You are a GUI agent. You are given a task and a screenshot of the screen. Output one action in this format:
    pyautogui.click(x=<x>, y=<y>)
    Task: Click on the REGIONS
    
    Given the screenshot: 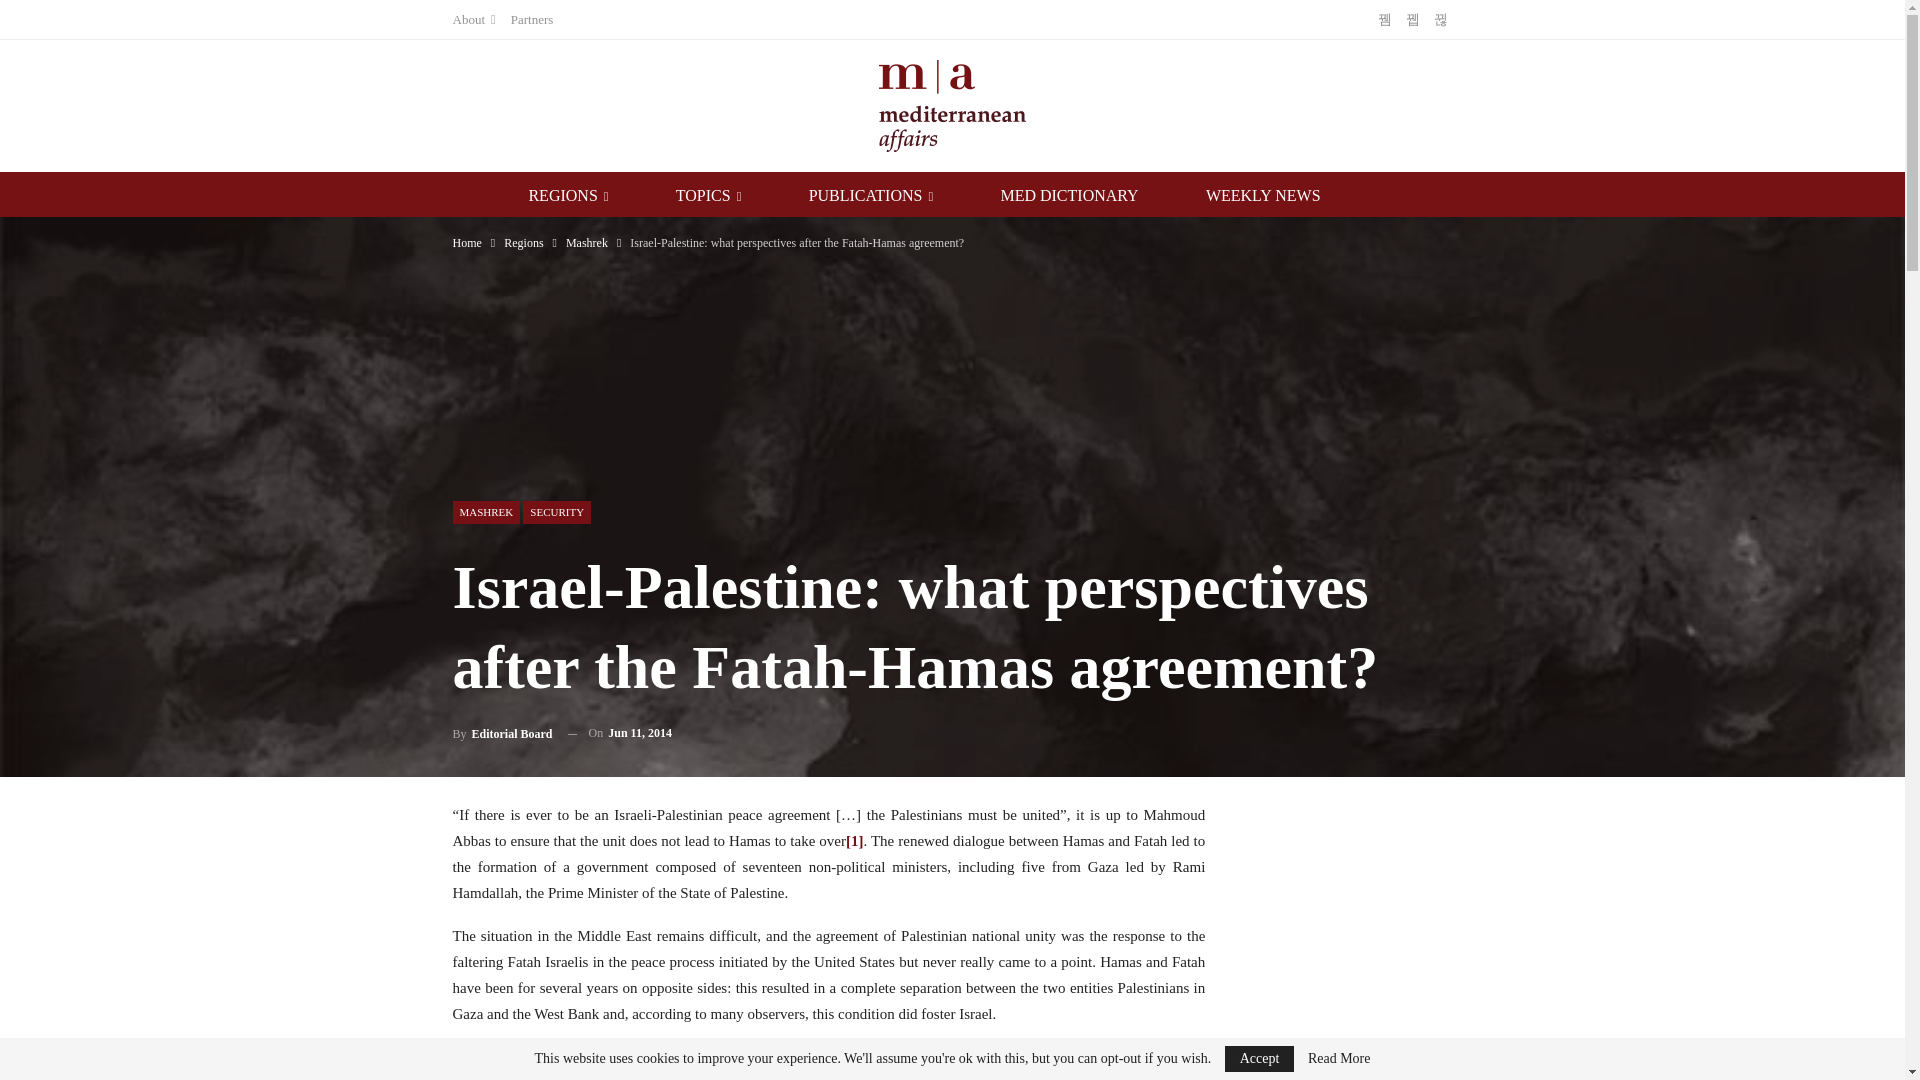 What is the action you would take?
    pyautogui.click(x=596, y=196)
    